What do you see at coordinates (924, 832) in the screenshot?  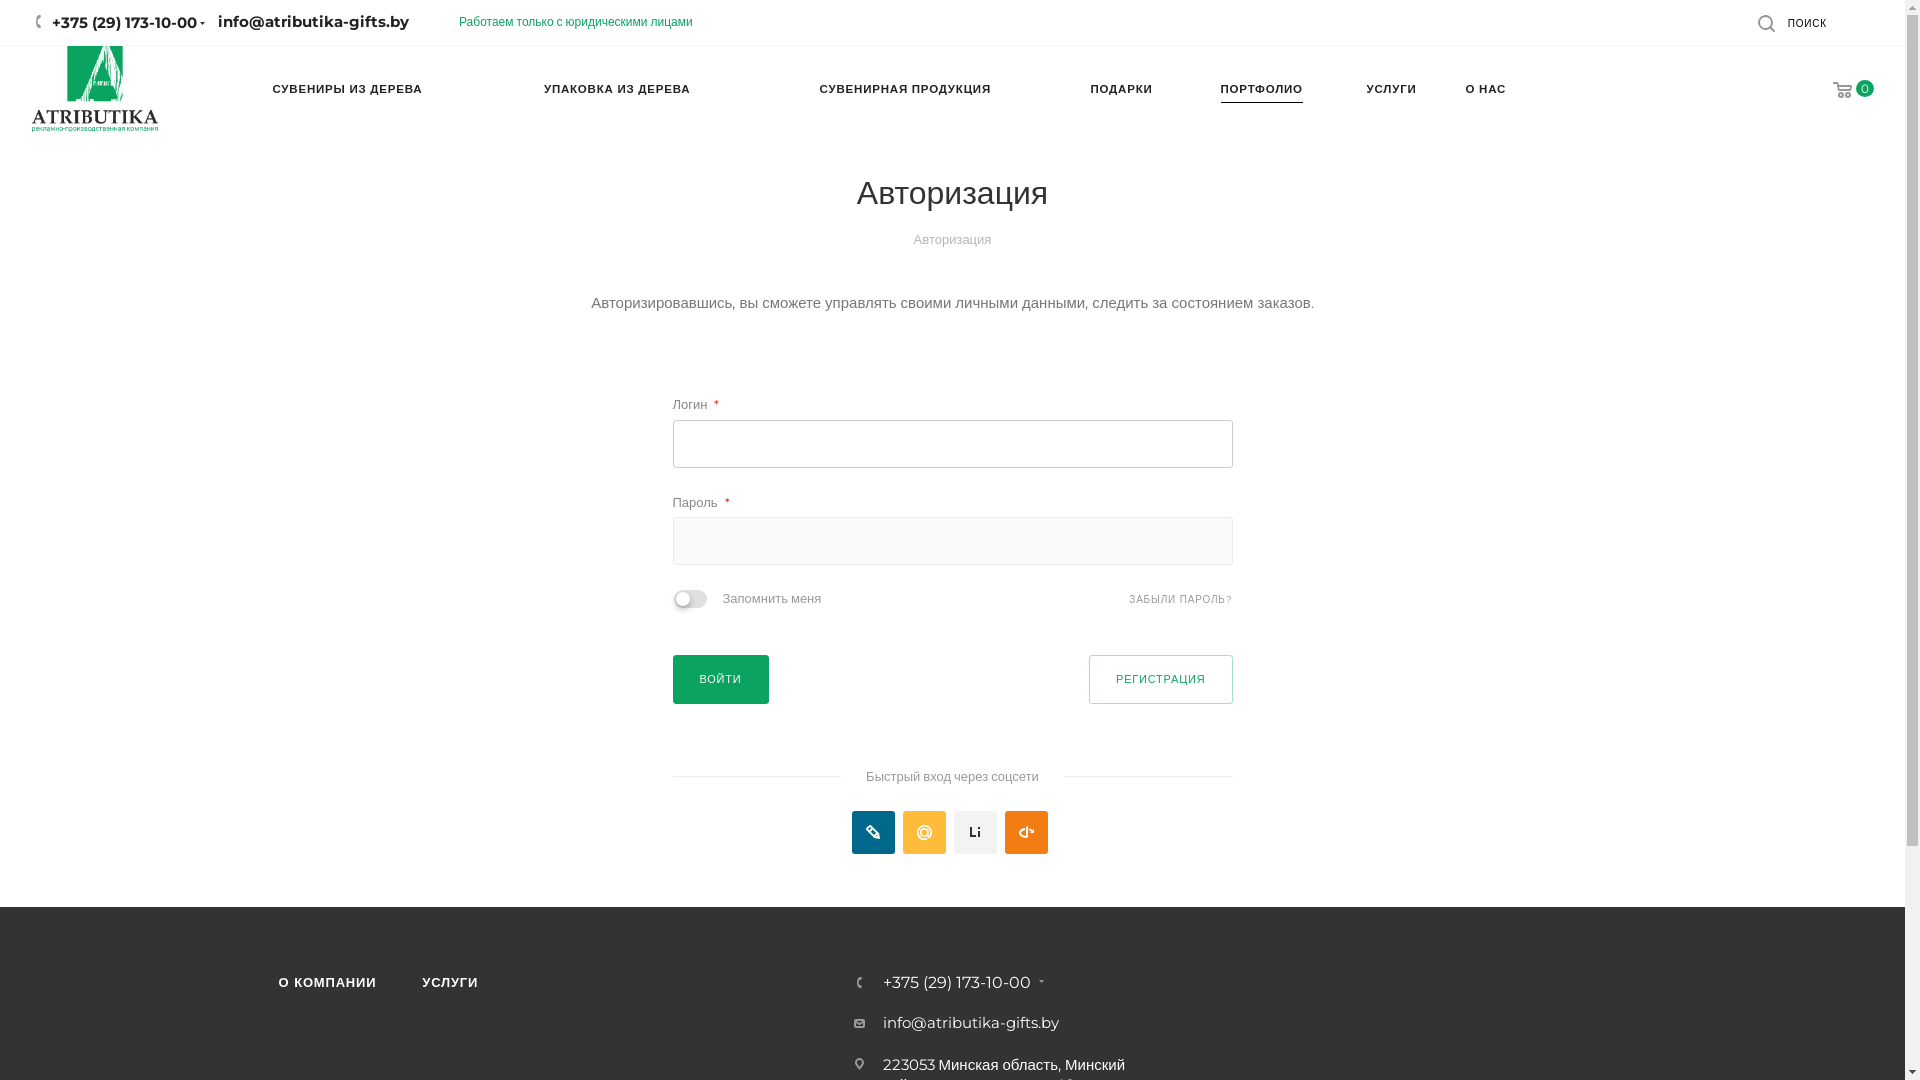 I see `Mail.Ru OpenID` at bounding box center [924, 832].